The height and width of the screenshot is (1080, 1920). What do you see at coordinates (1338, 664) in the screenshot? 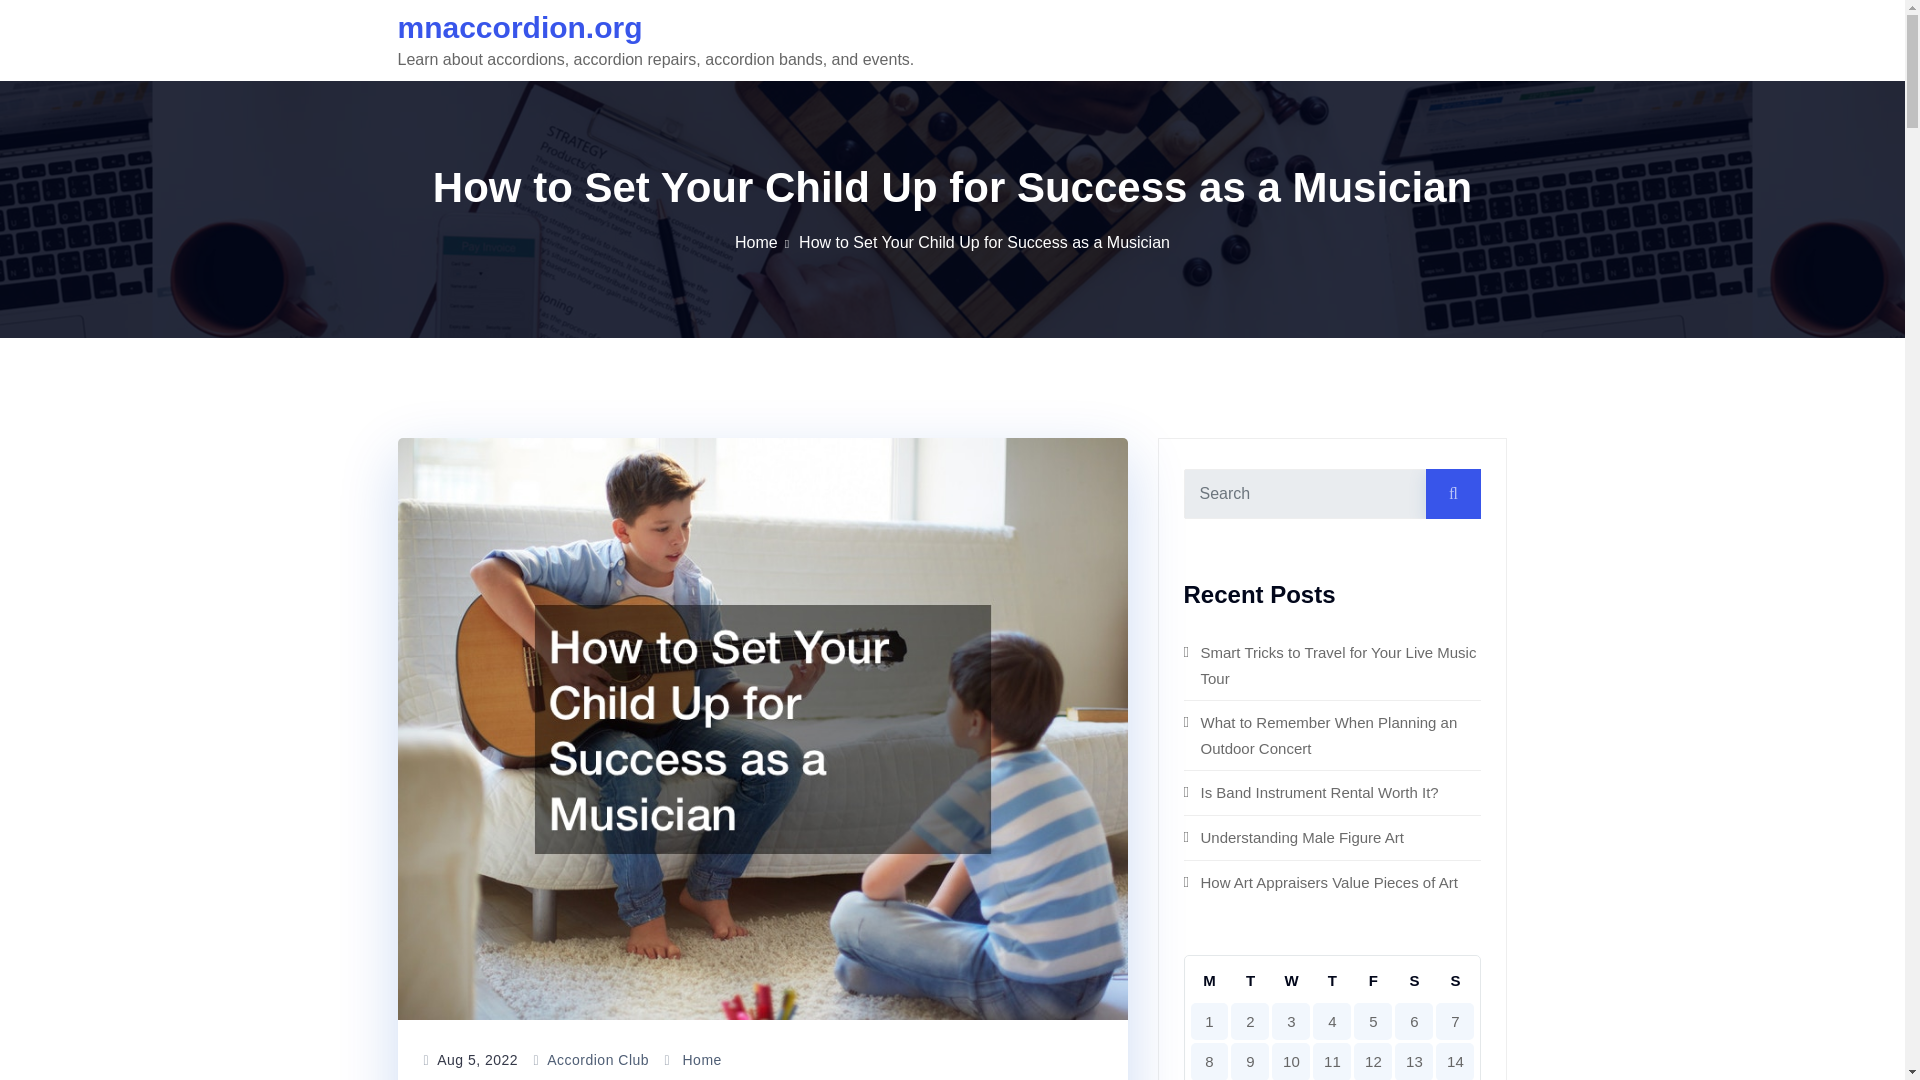
I see `Smart Tricks to Travel for Your Live Music Tour` at bounding box center [1338, 664].